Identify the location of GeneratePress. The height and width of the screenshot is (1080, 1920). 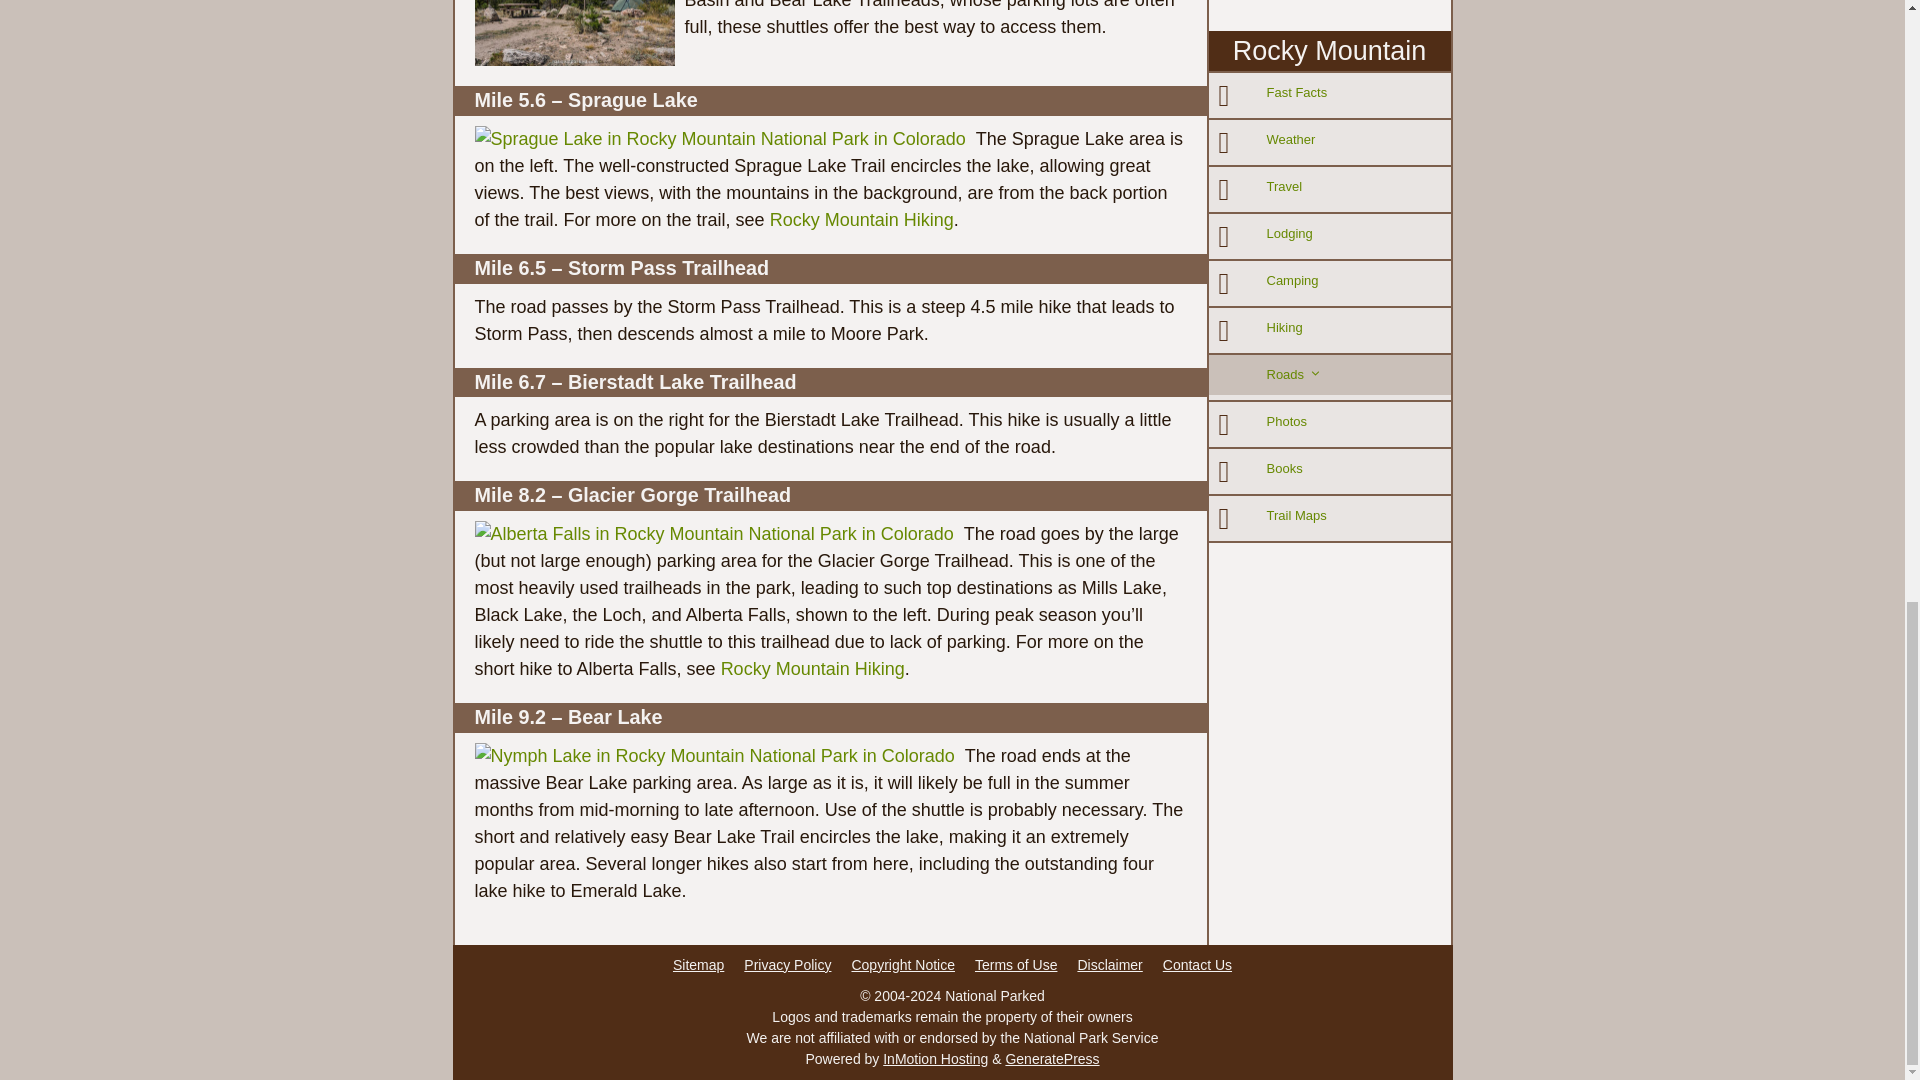
(1051, 1058).